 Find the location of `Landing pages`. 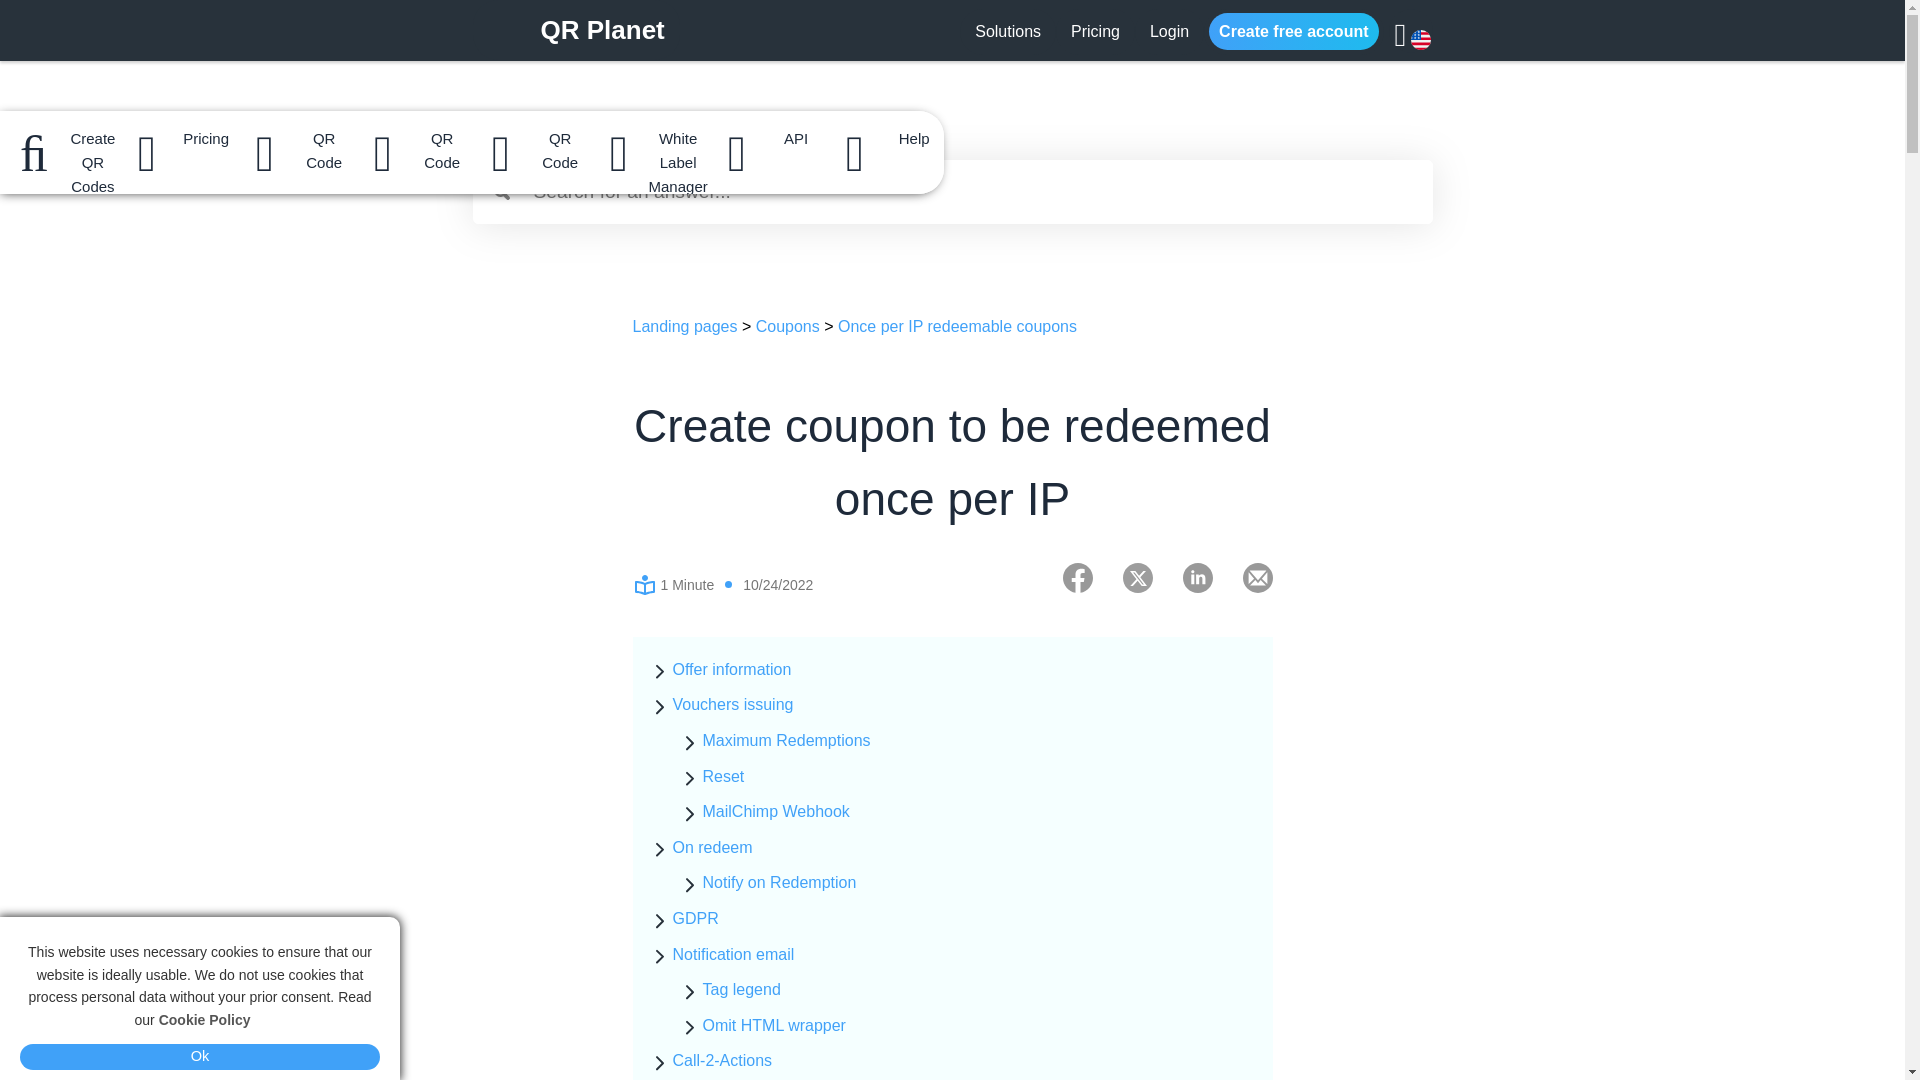

Landing pages is located at coordinates (684, 326).